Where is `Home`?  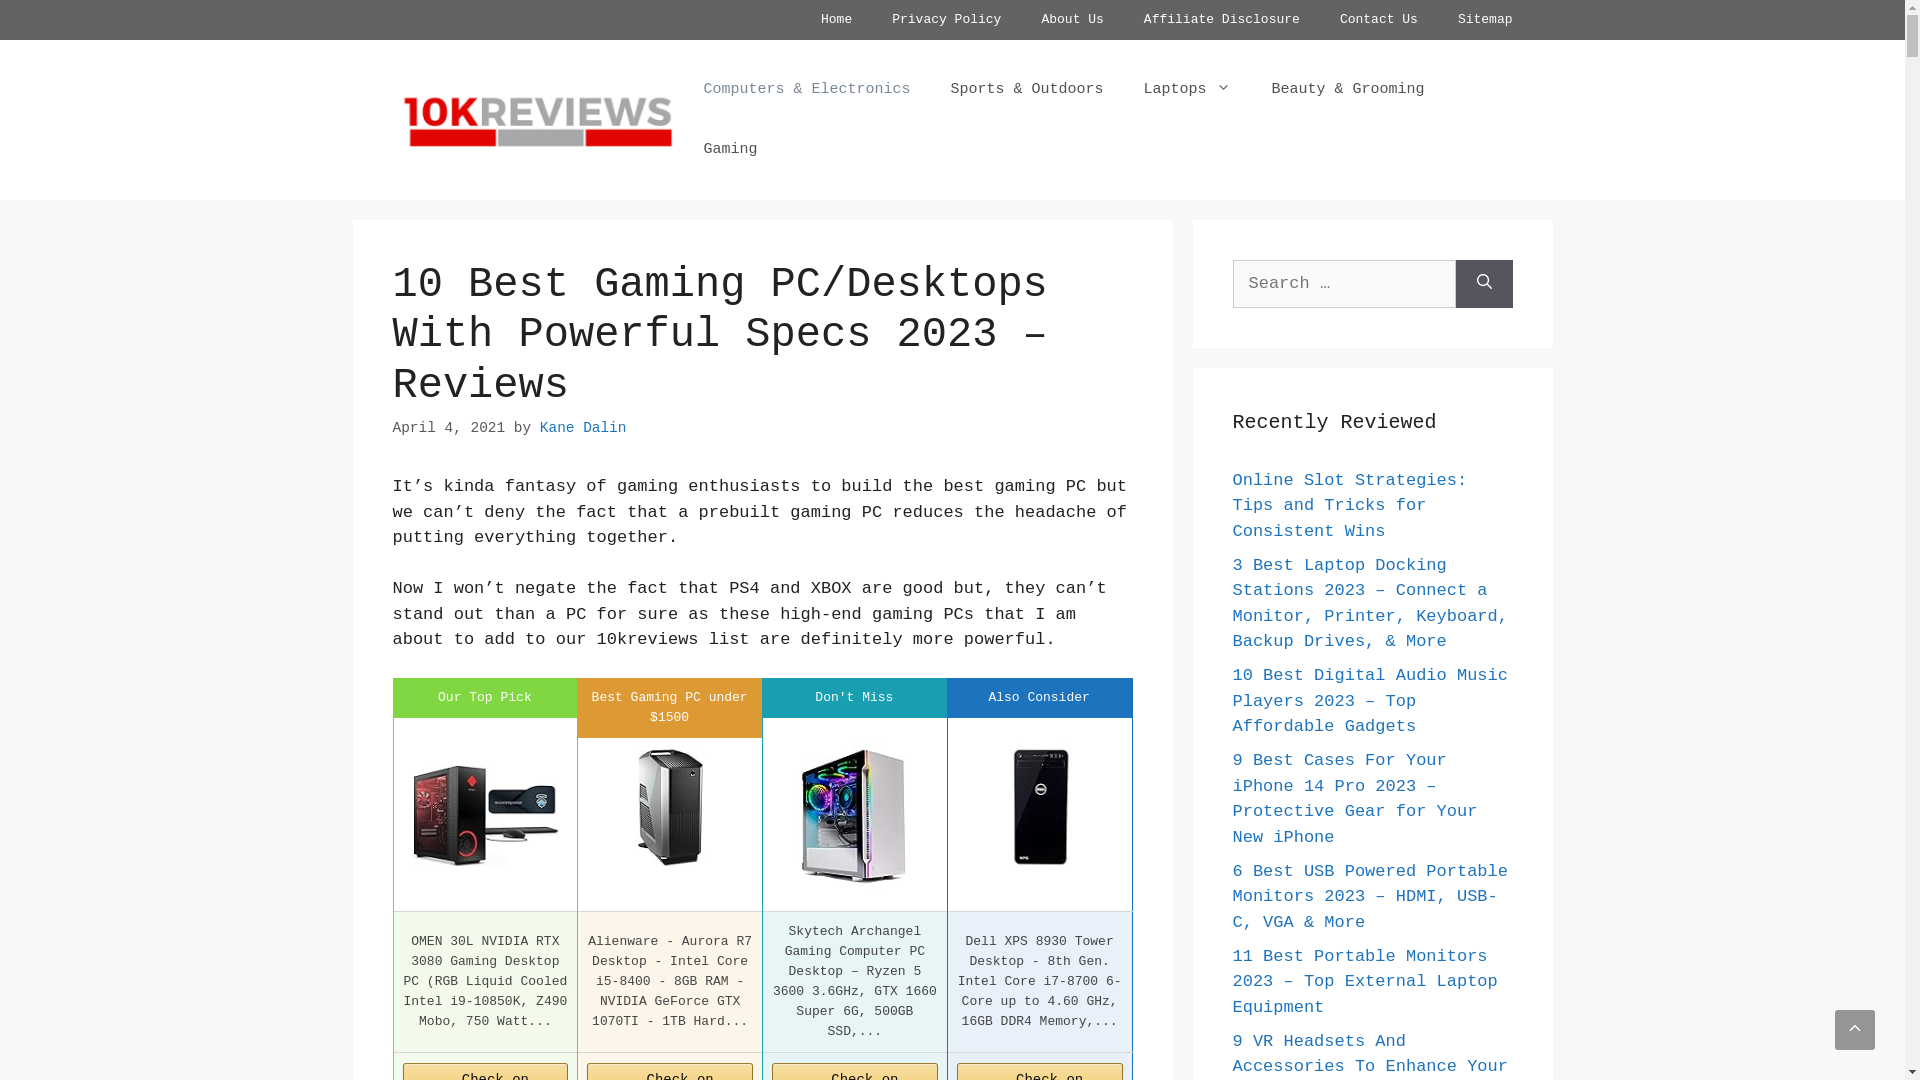
Home is located at coordinates (836, 20).